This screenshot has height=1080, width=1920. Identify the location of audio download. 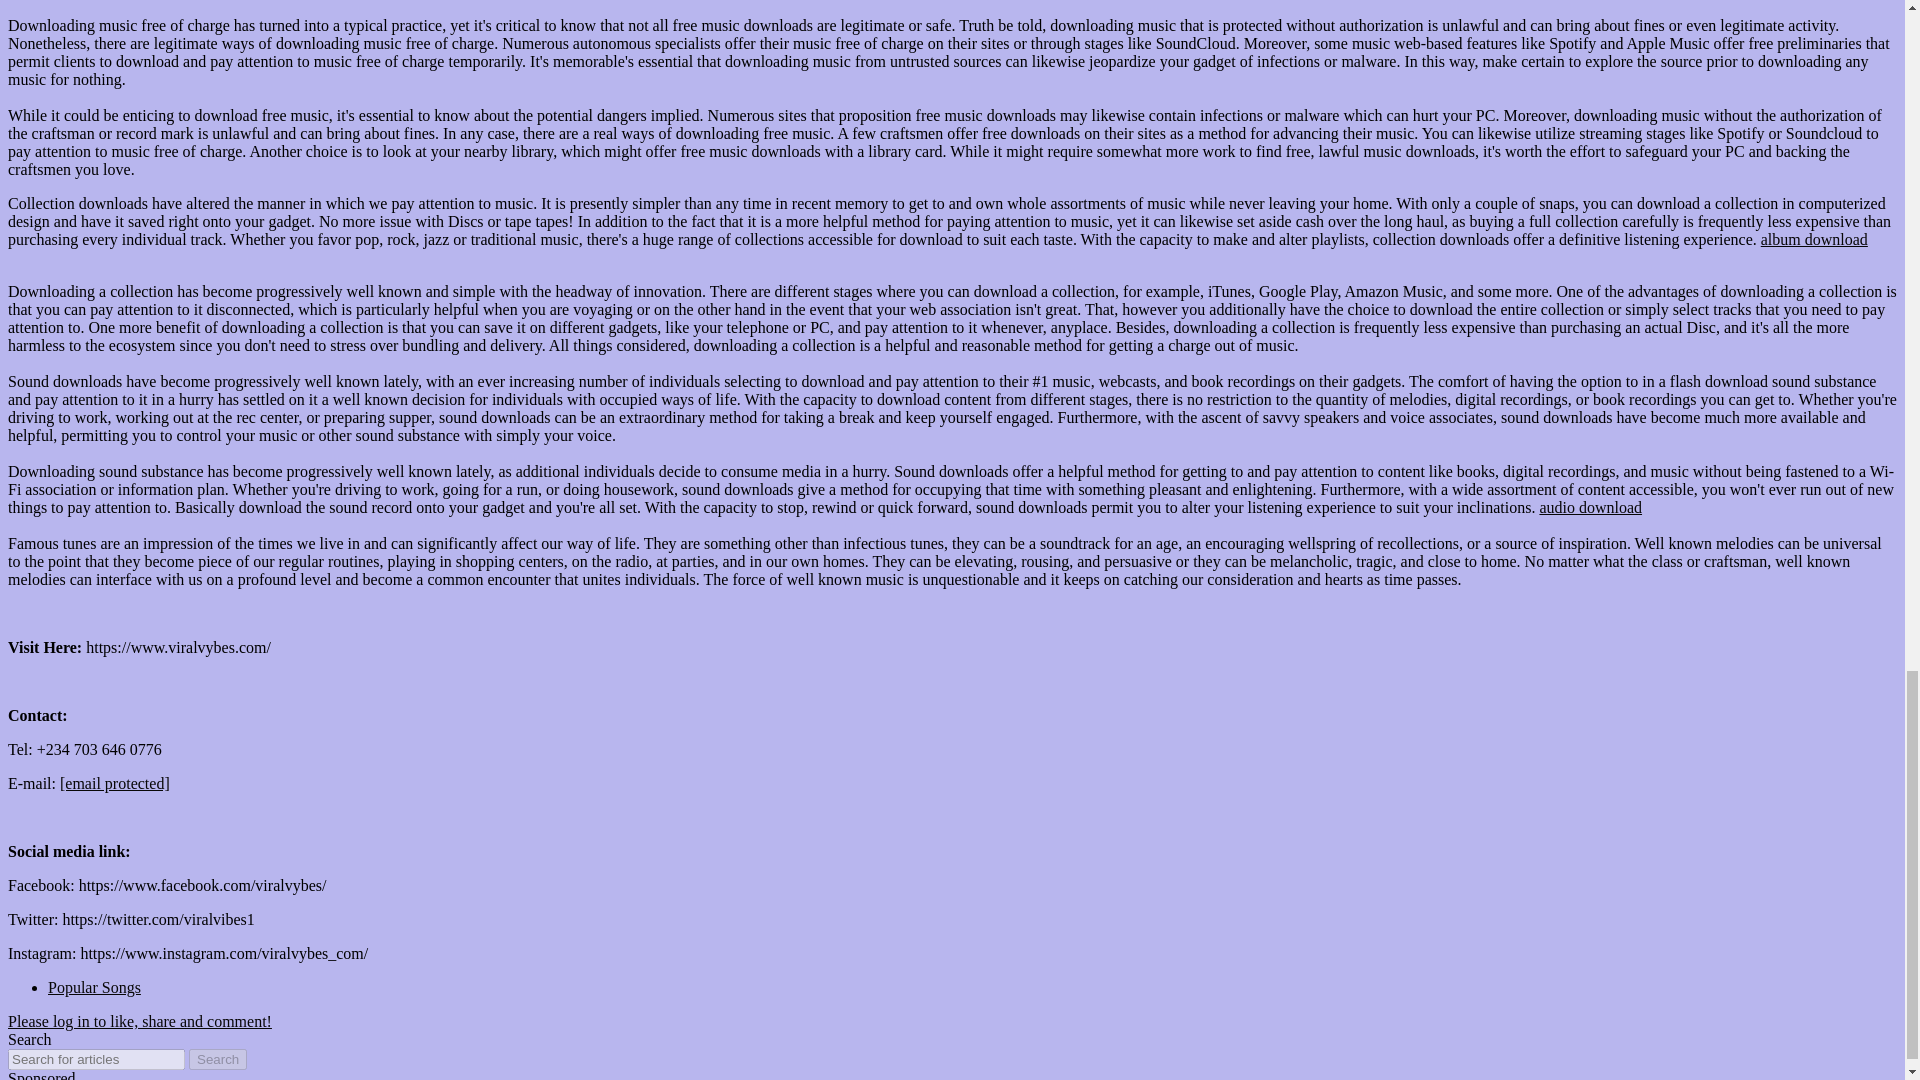
(1590, 507).